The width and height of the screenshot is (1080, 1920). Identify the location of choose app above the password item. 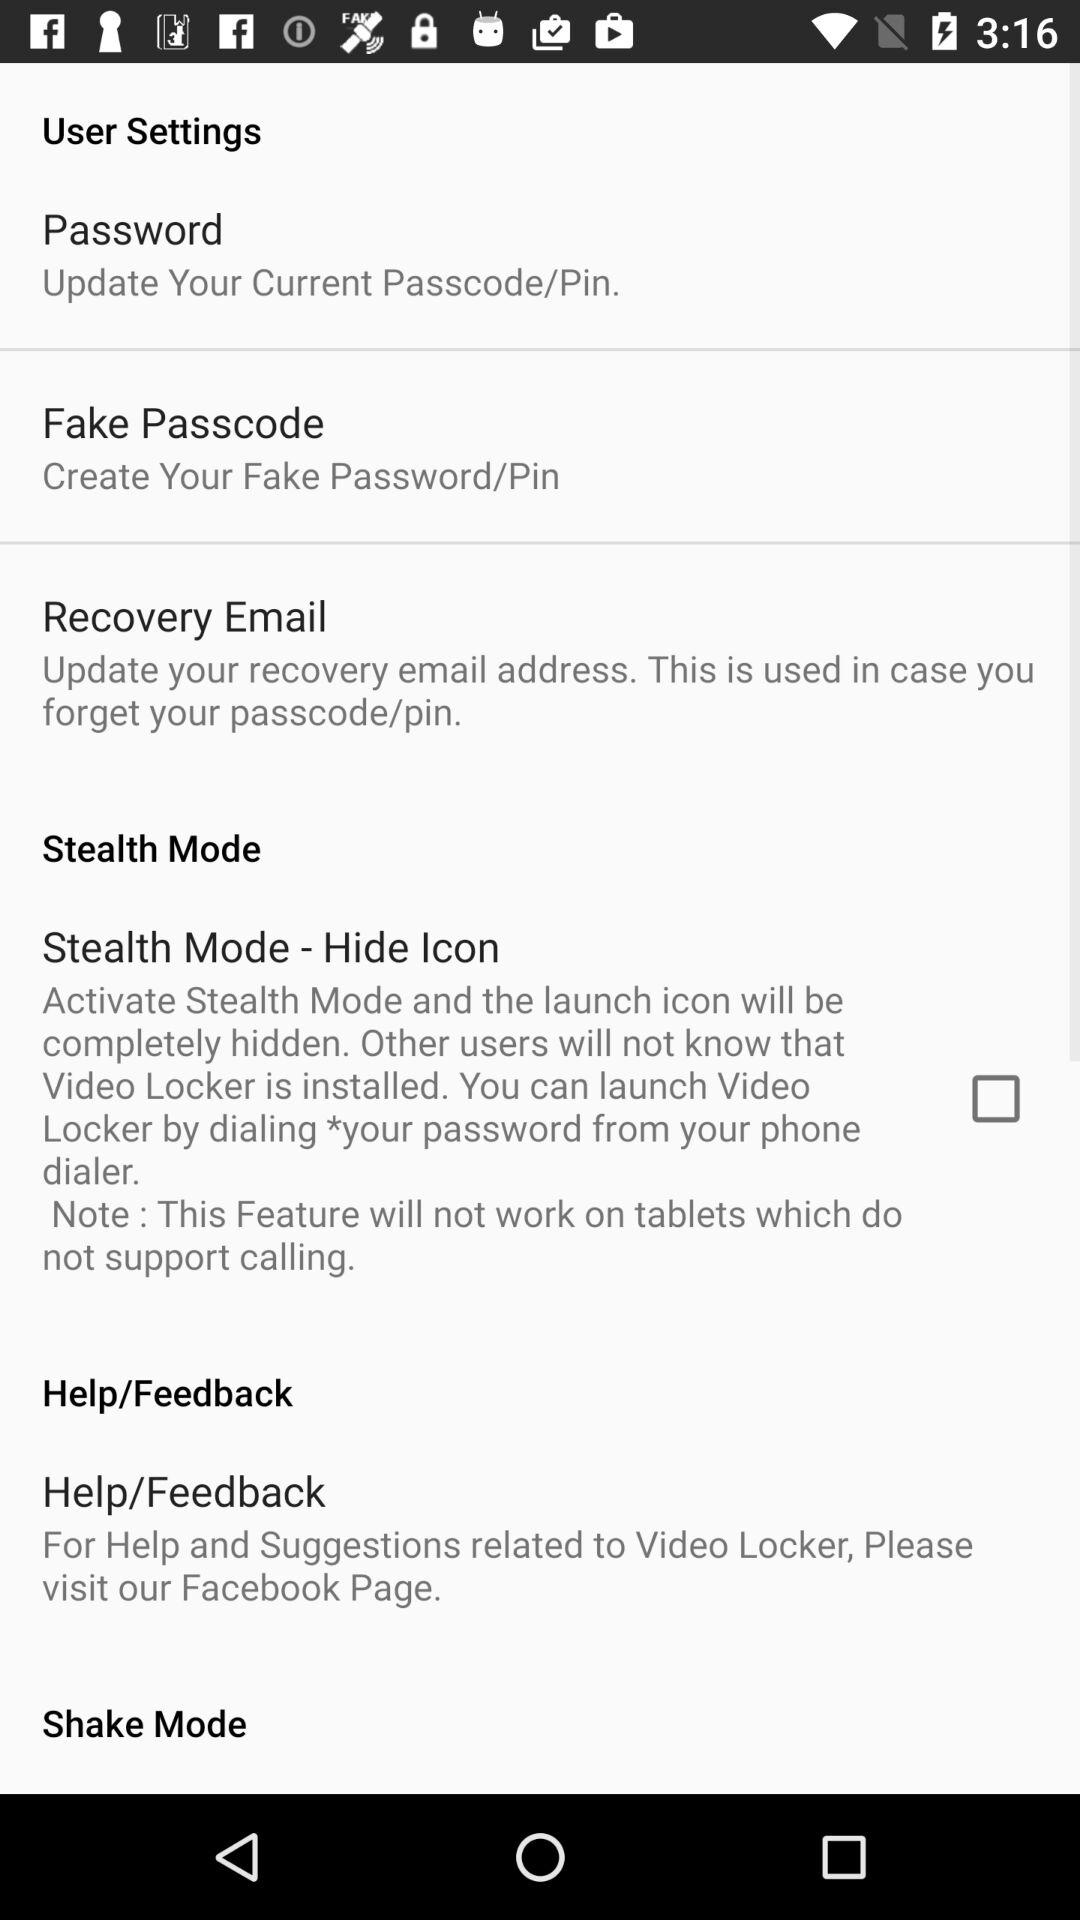
(540, 108).